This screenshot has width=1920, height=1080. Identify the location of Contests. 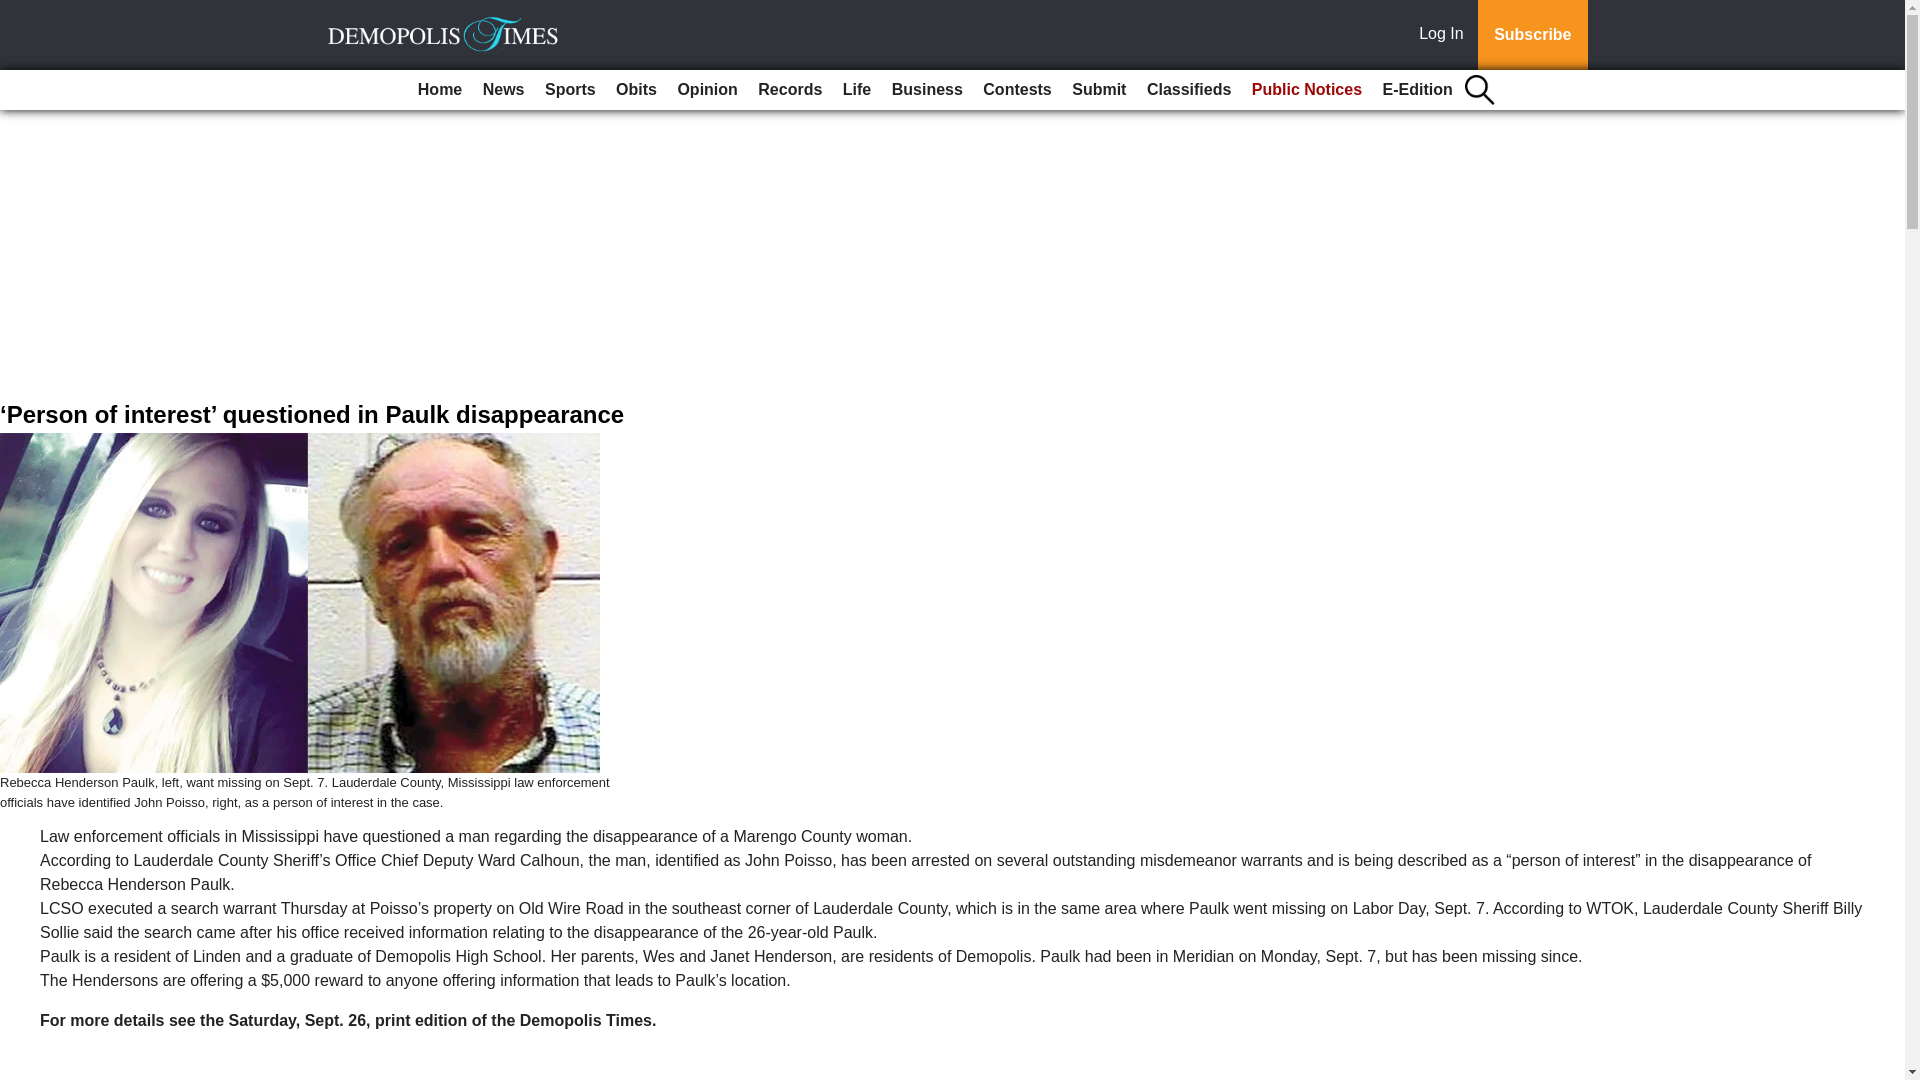
(1017, 90).